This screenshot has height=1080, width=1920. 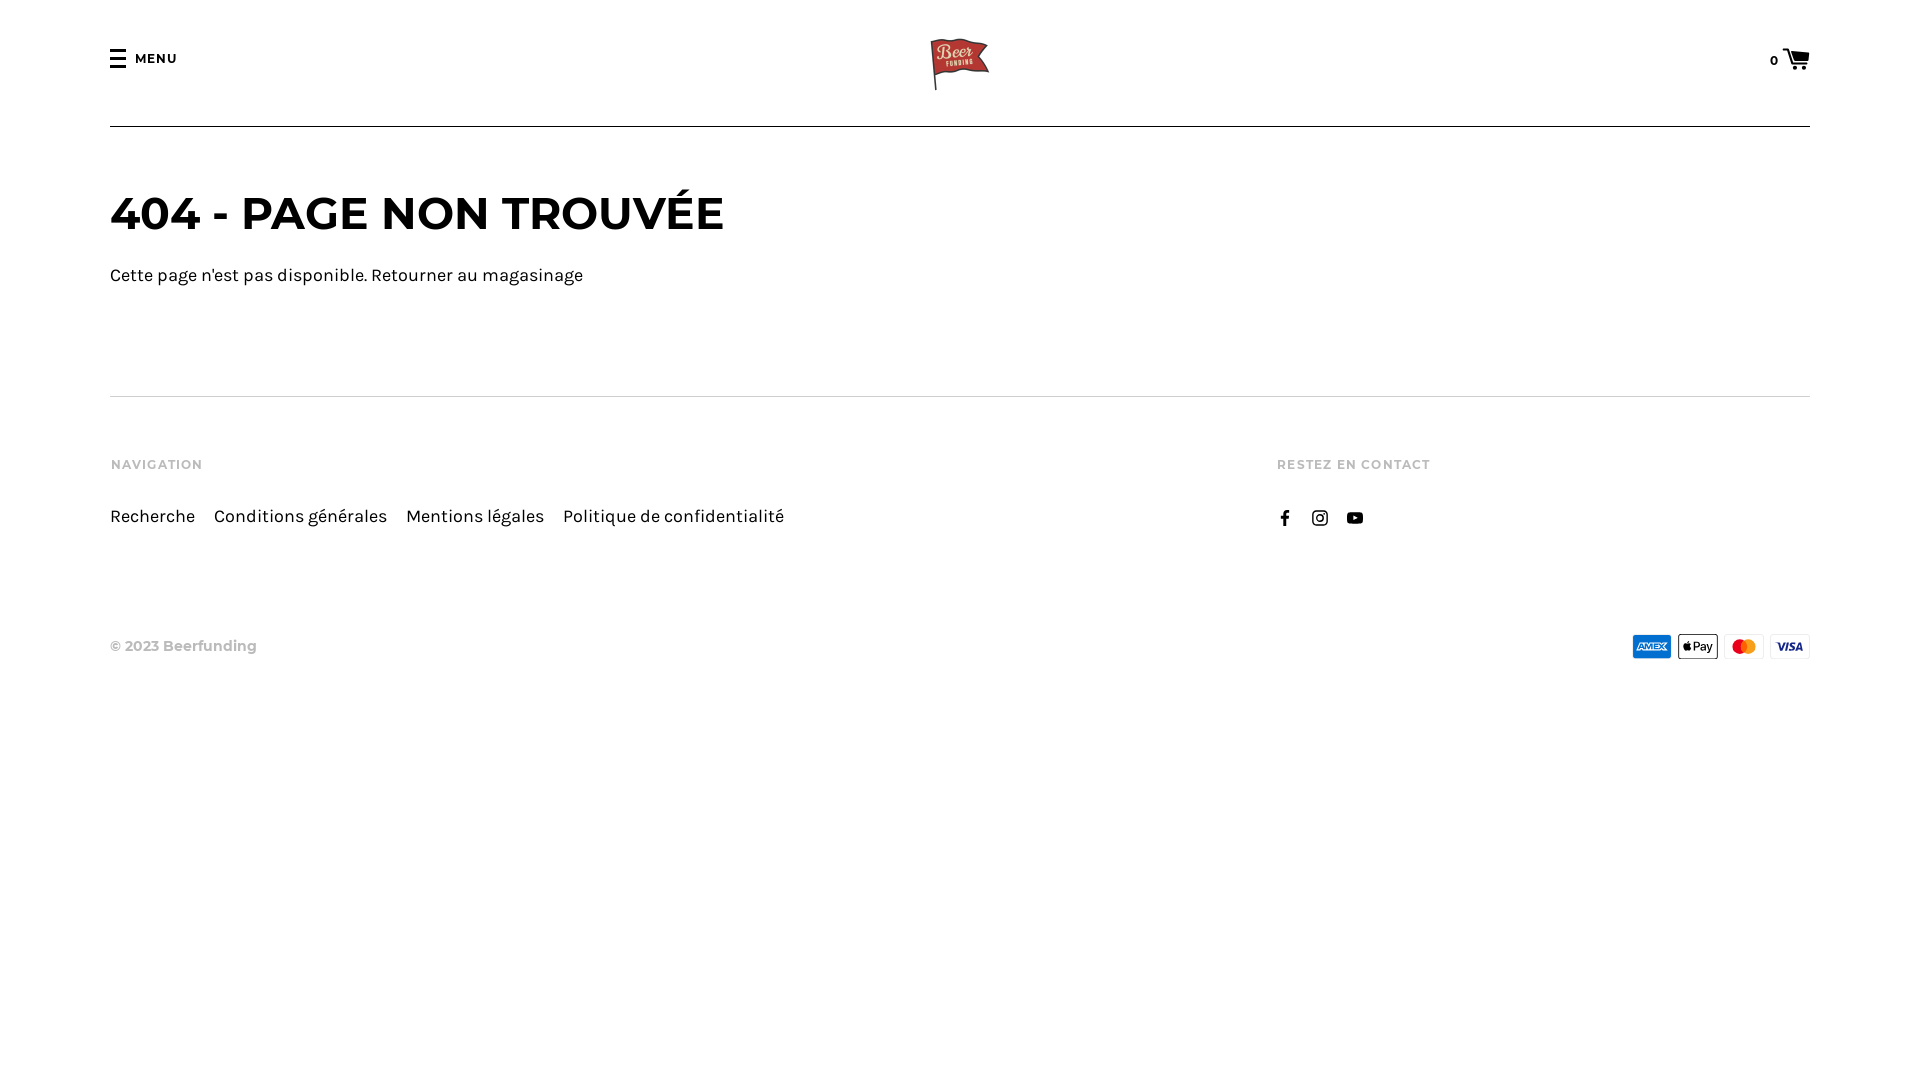 I want to click on Beerfunding on Facebook, so click(x=1285, y=516).